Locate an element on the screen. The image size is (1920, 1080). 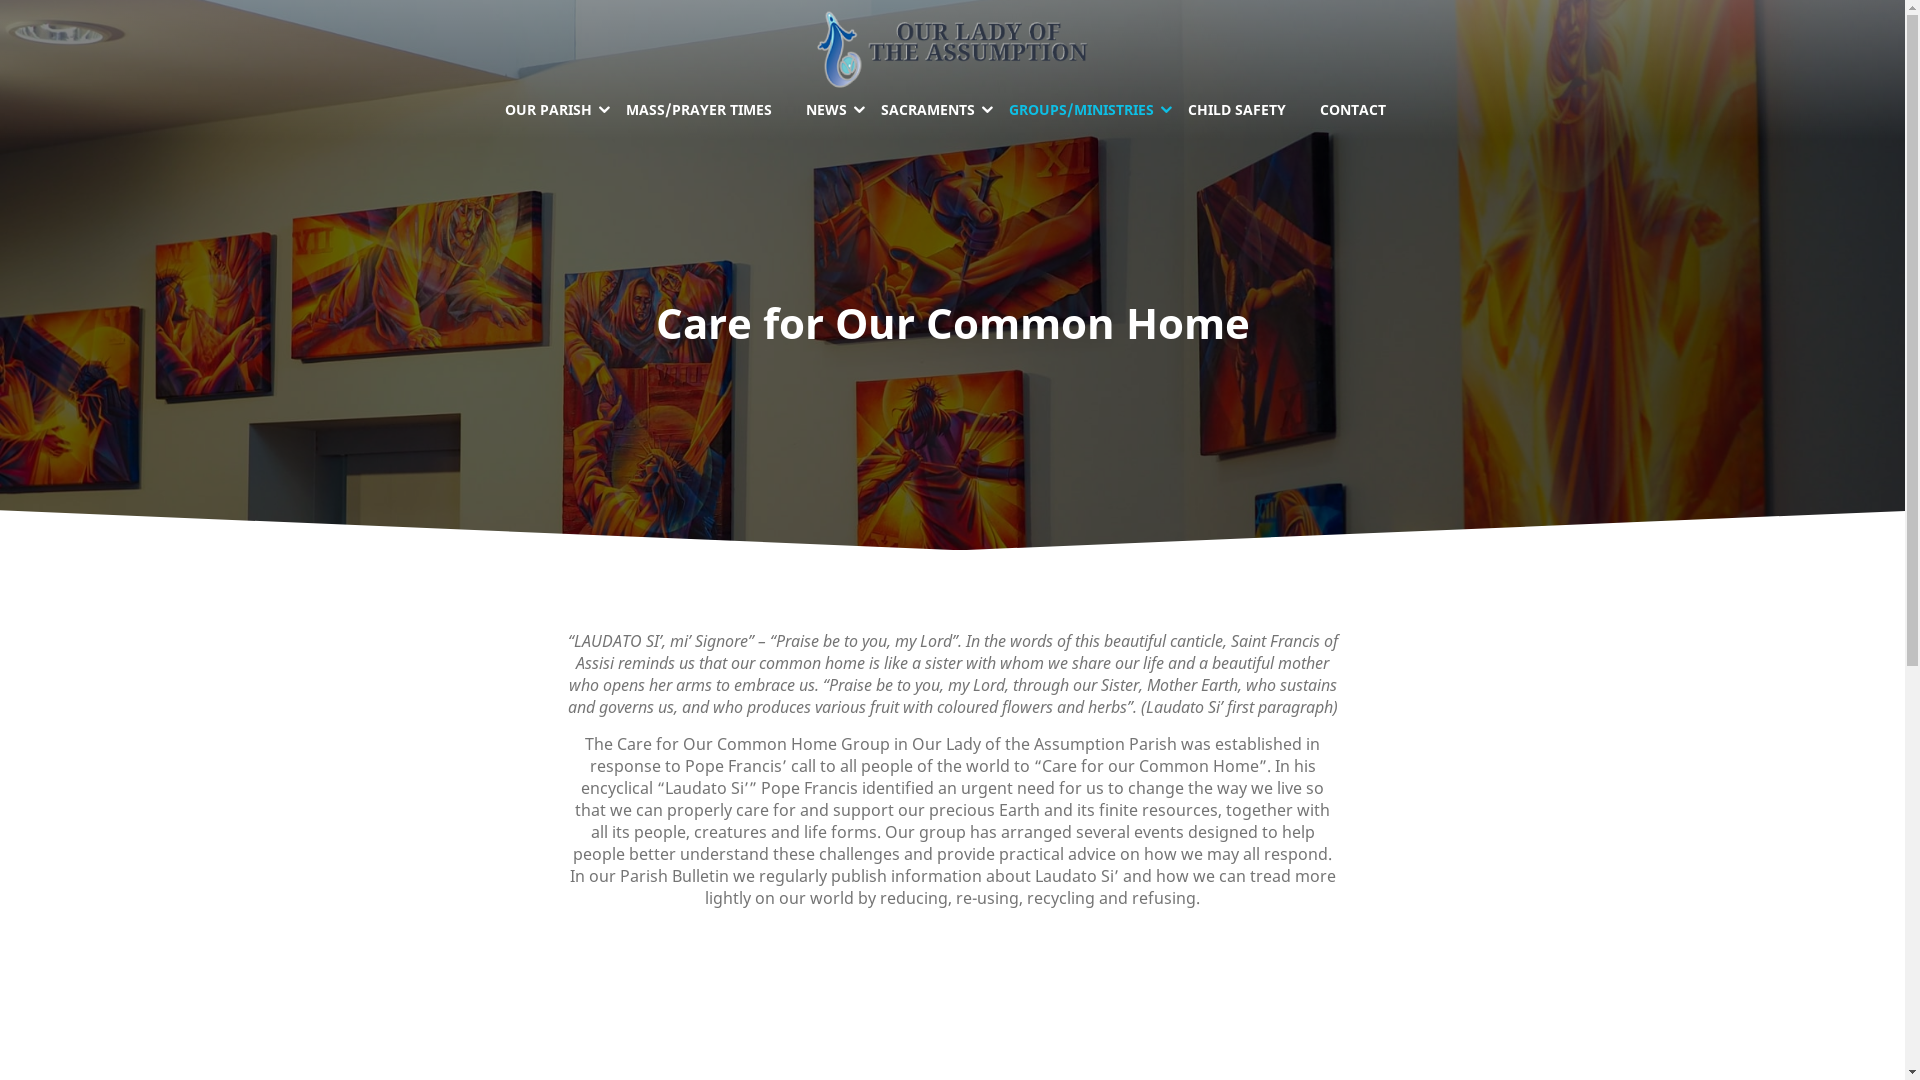
CHILD SAFETY is located at coordinates (1236, 110).